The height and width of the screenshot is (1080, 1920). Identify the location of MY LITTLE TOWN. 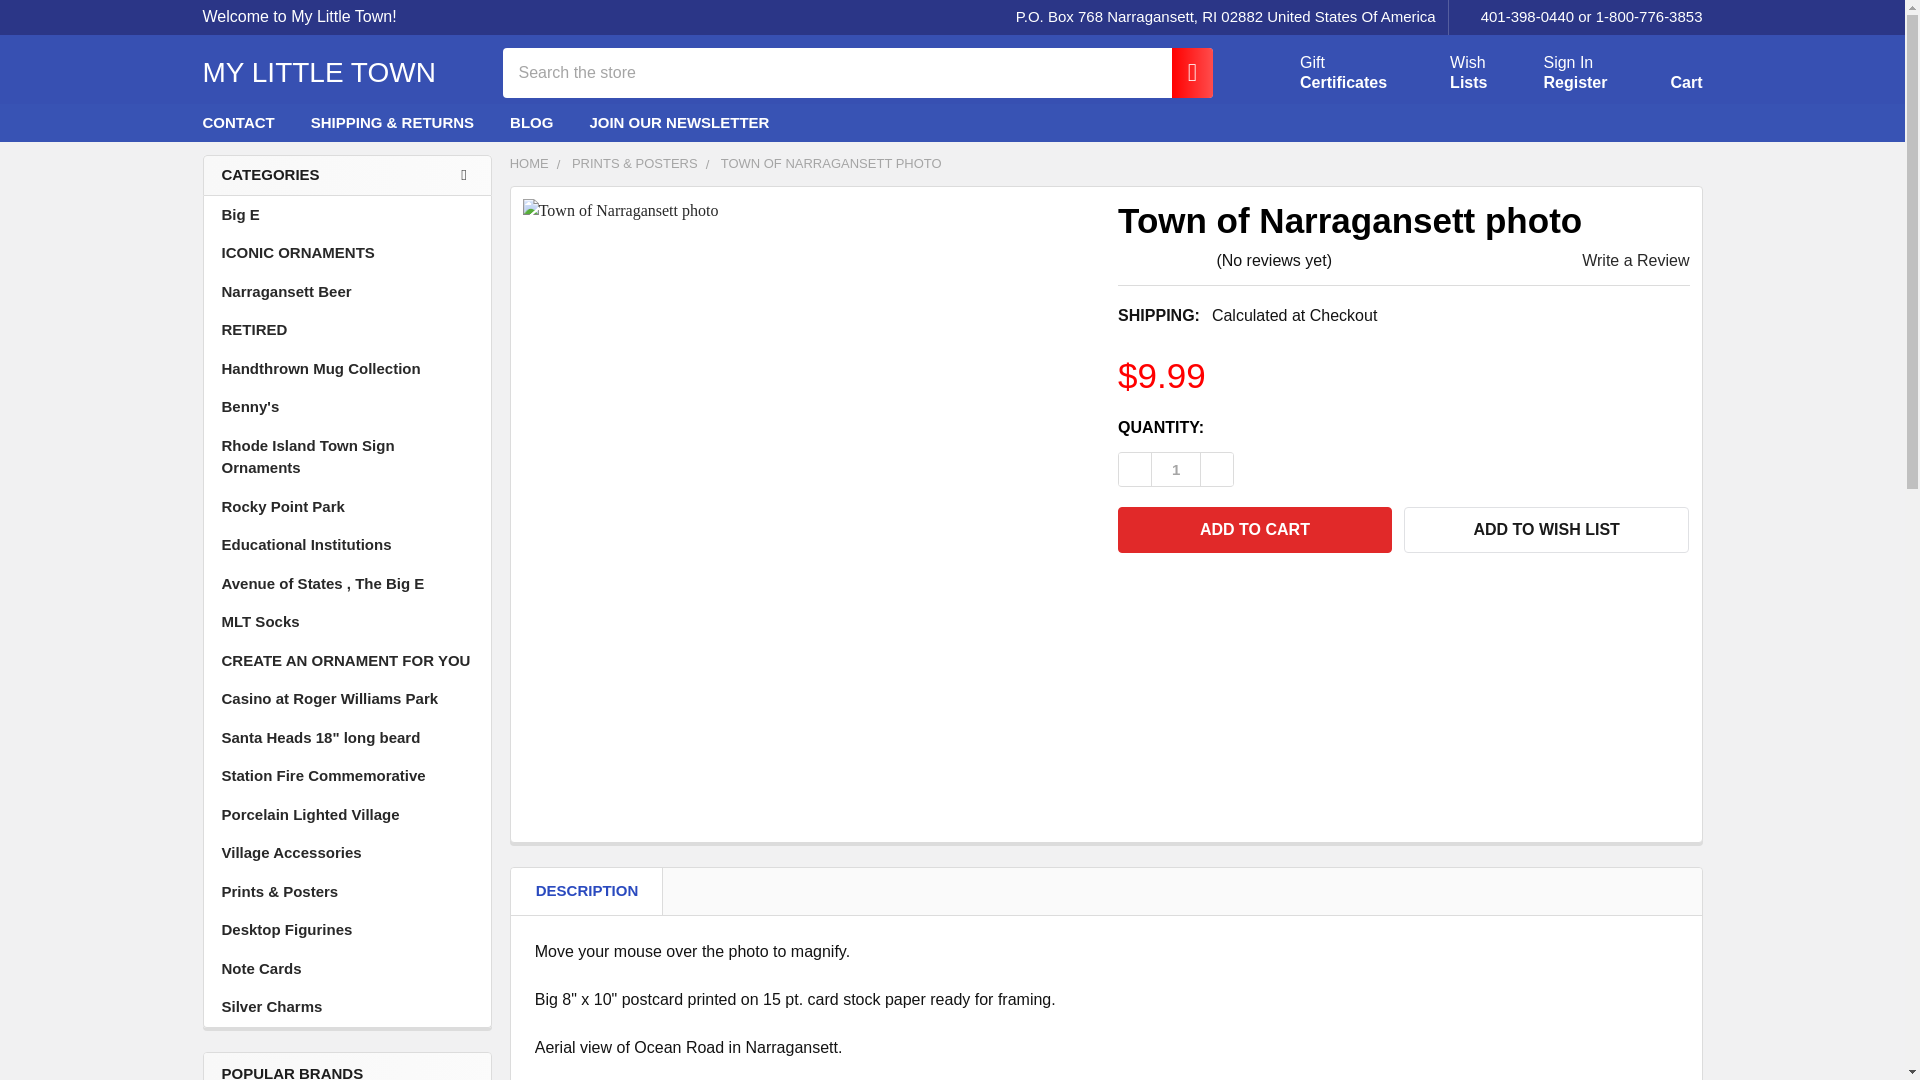
(1320, 72).